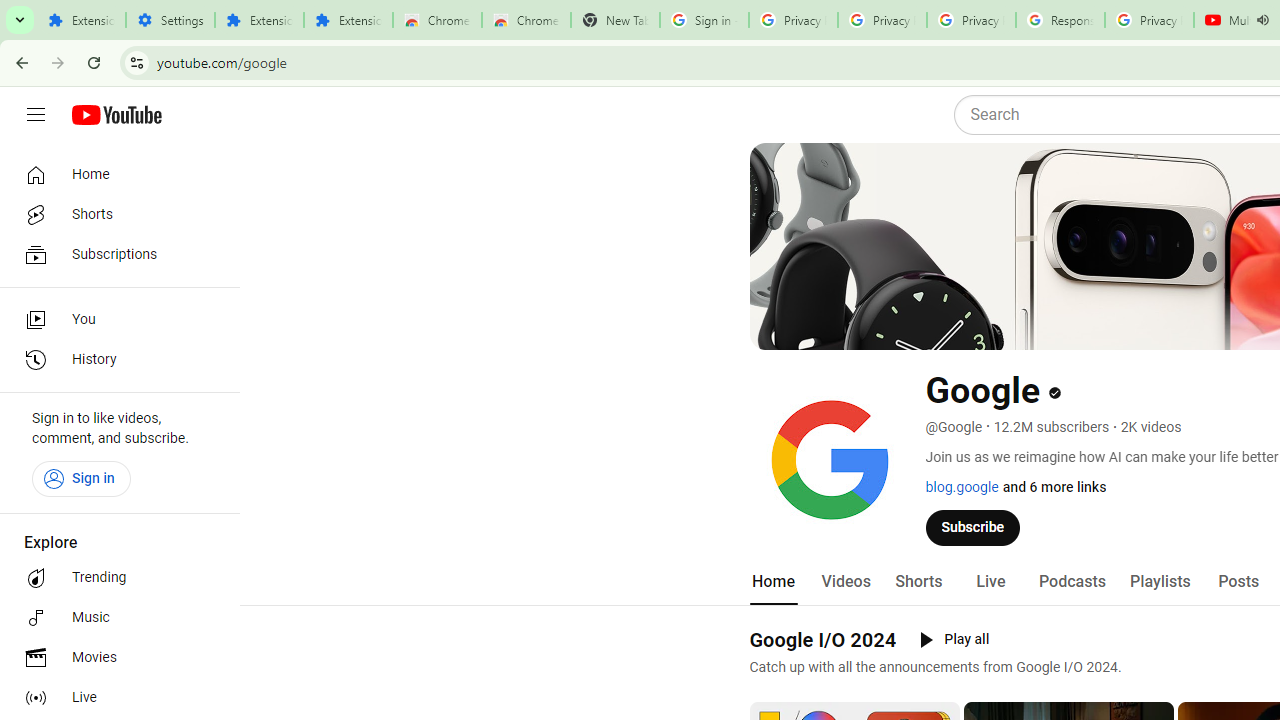 The width and height of the screenshot is (1280, 720). What do you see at coordinates (1072, 582) in the screenshot?
I see `Podcasts` at bounding box center [1072, 582].